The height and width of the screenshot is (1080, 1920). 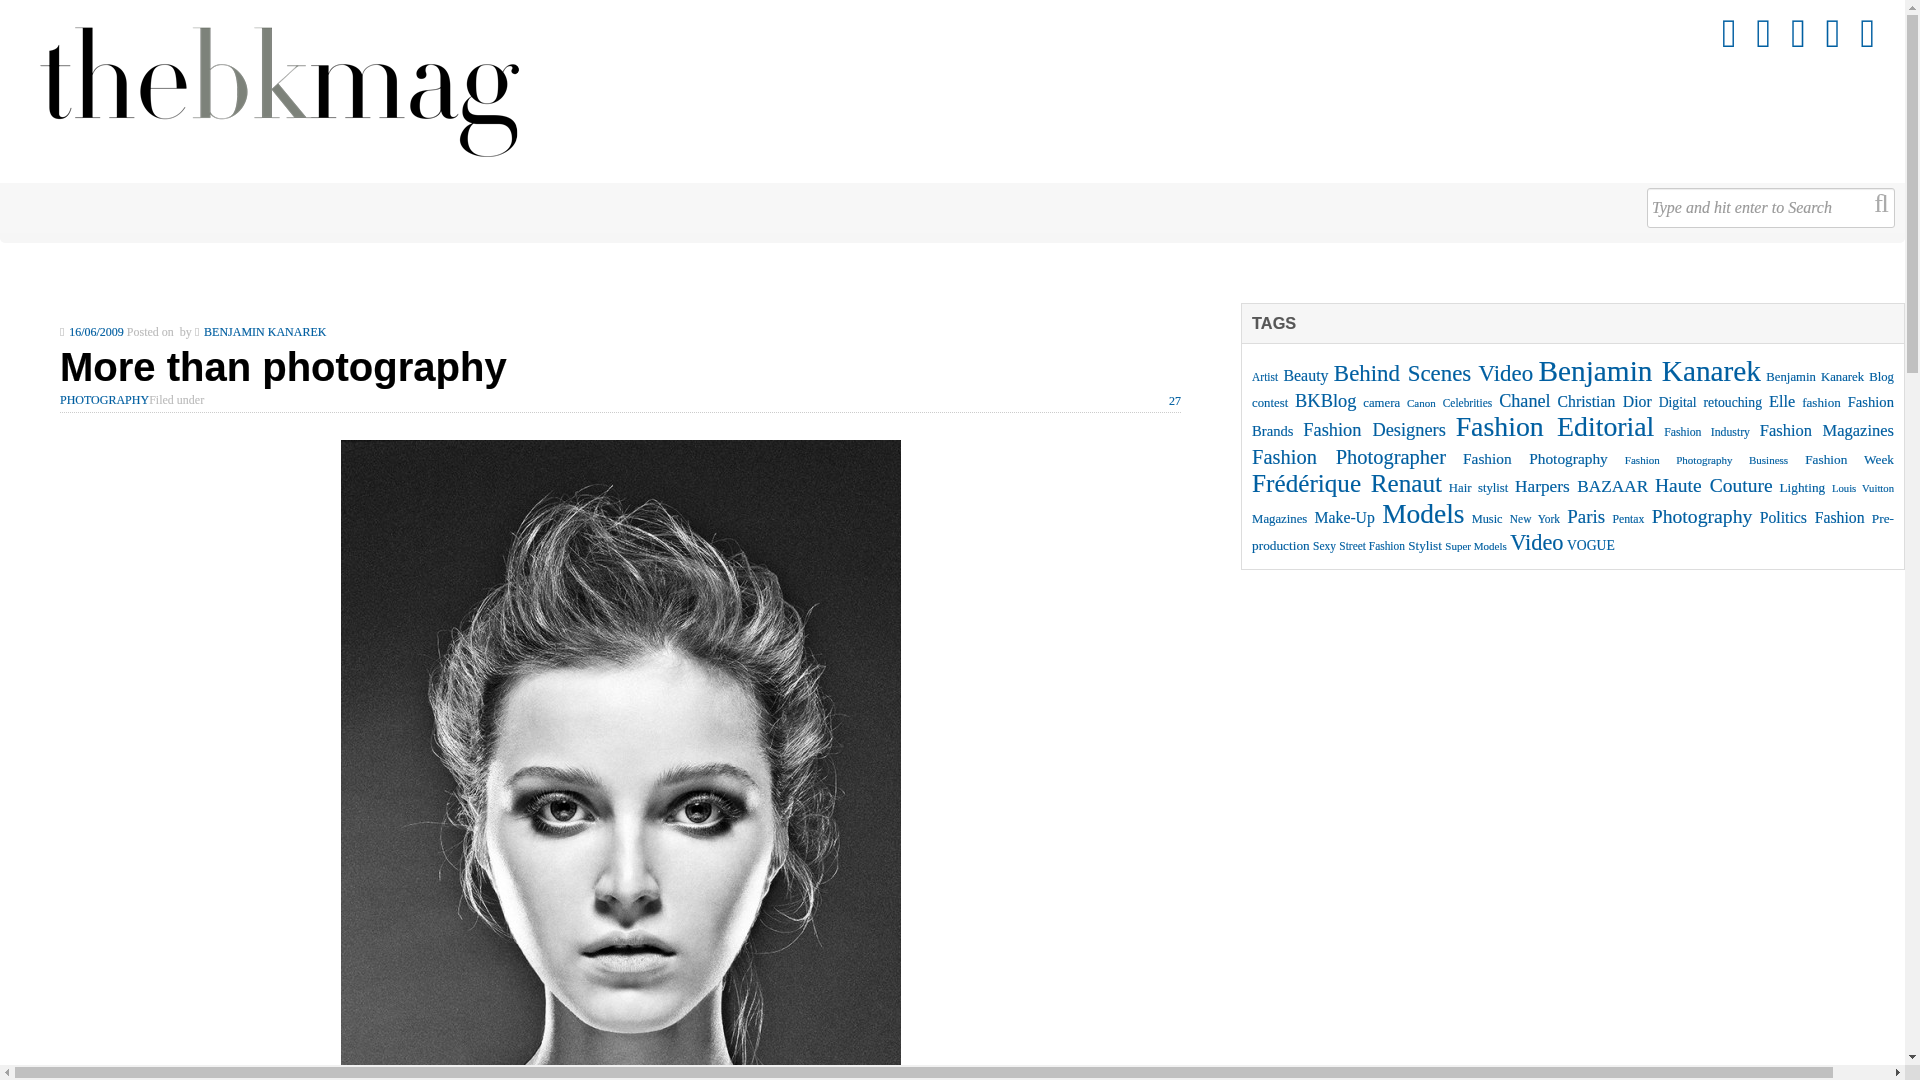 What do you see at coordinates (1422, 403) in the screenshot?
I see `Canon` at bounding box center [1422, 403].